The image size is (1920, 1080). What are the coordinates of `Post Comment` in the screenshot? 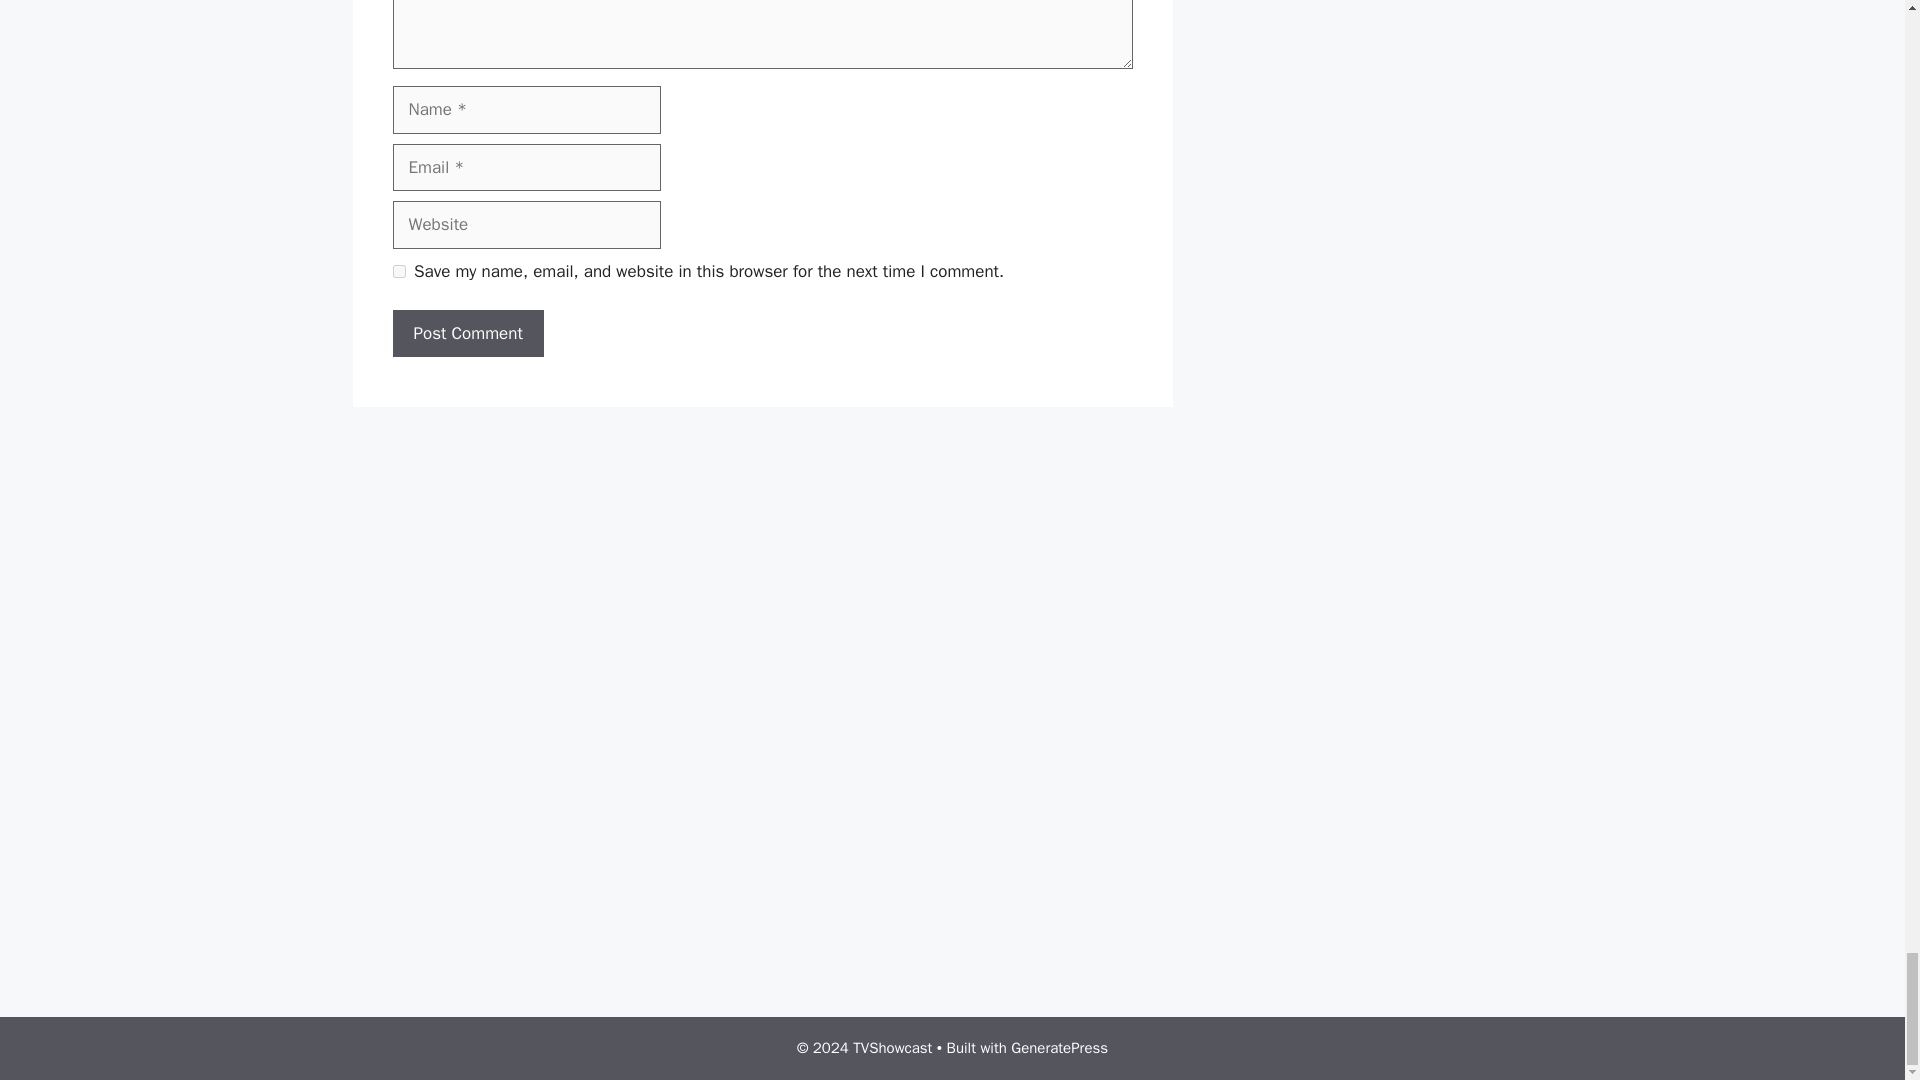 It's located at (467, 333).